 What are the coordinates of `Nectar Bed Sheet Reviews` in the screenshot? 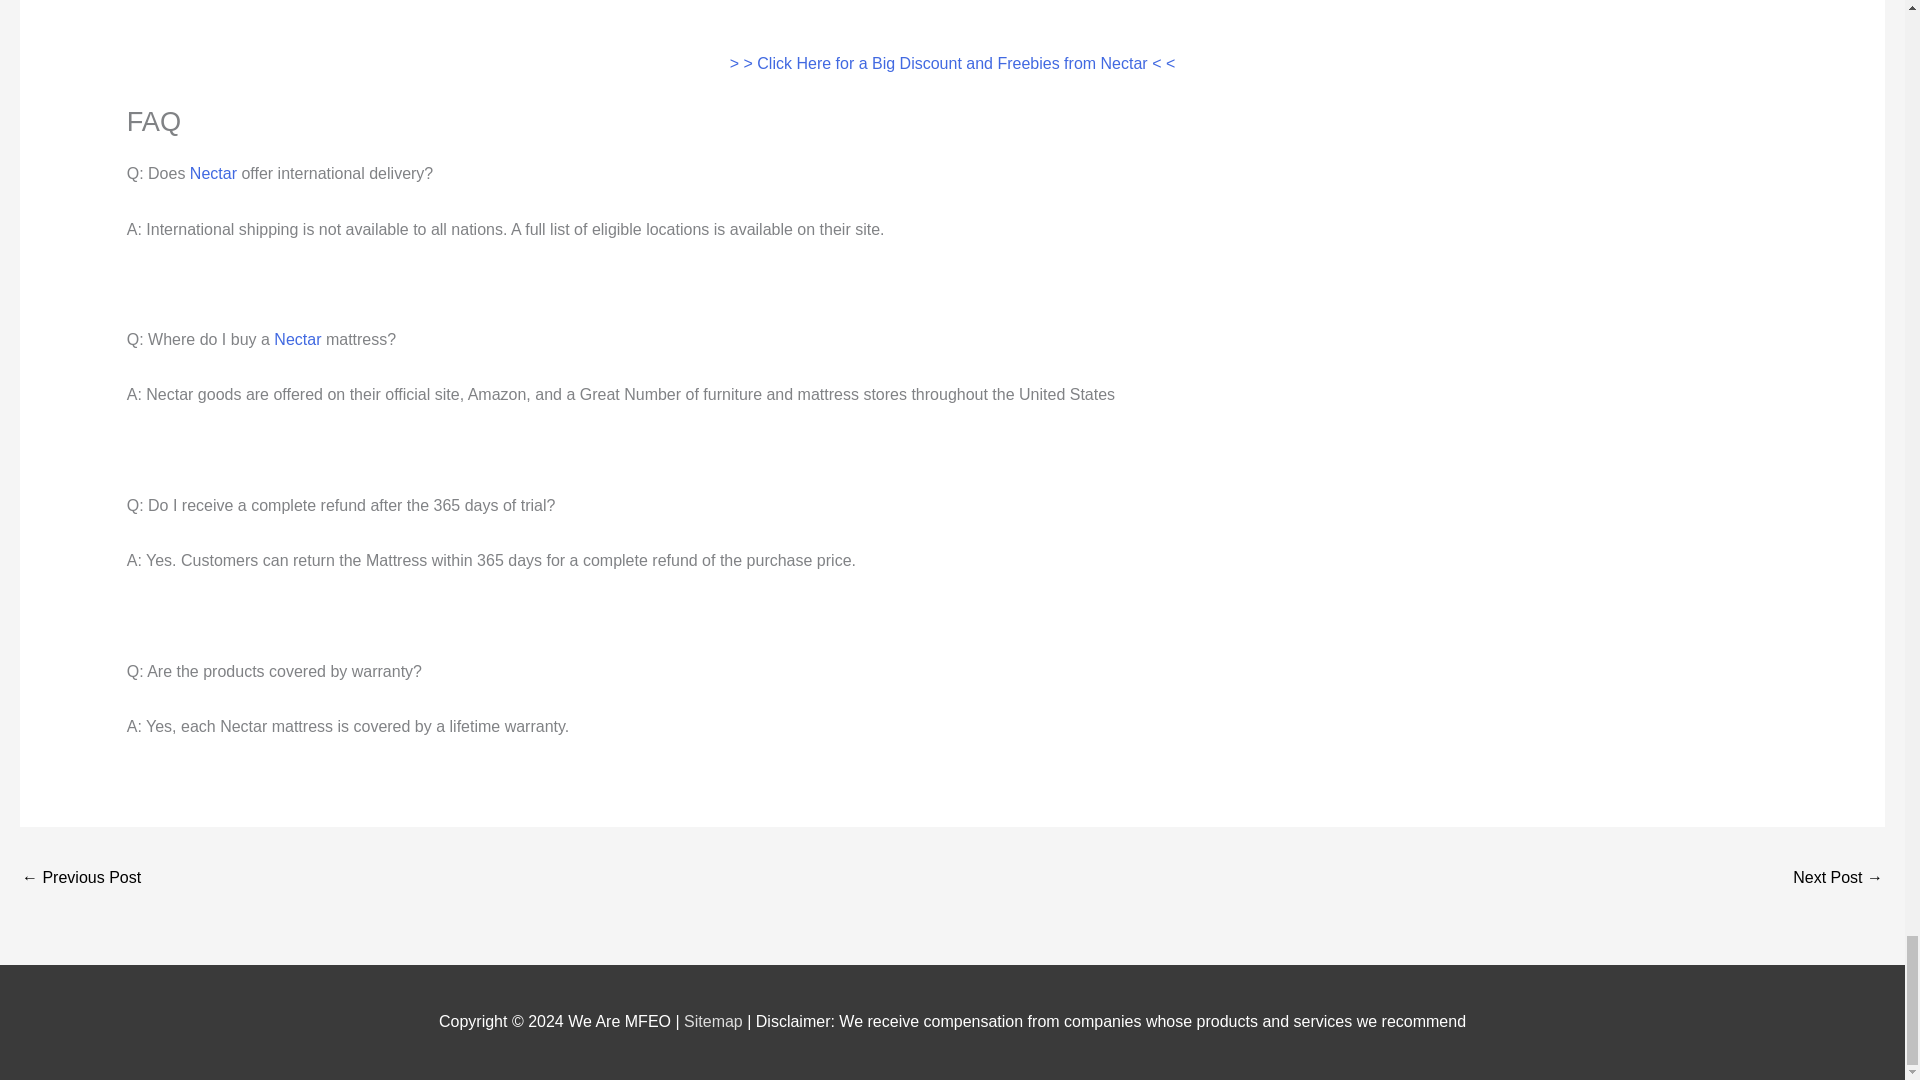 It's located at (1838, 878).